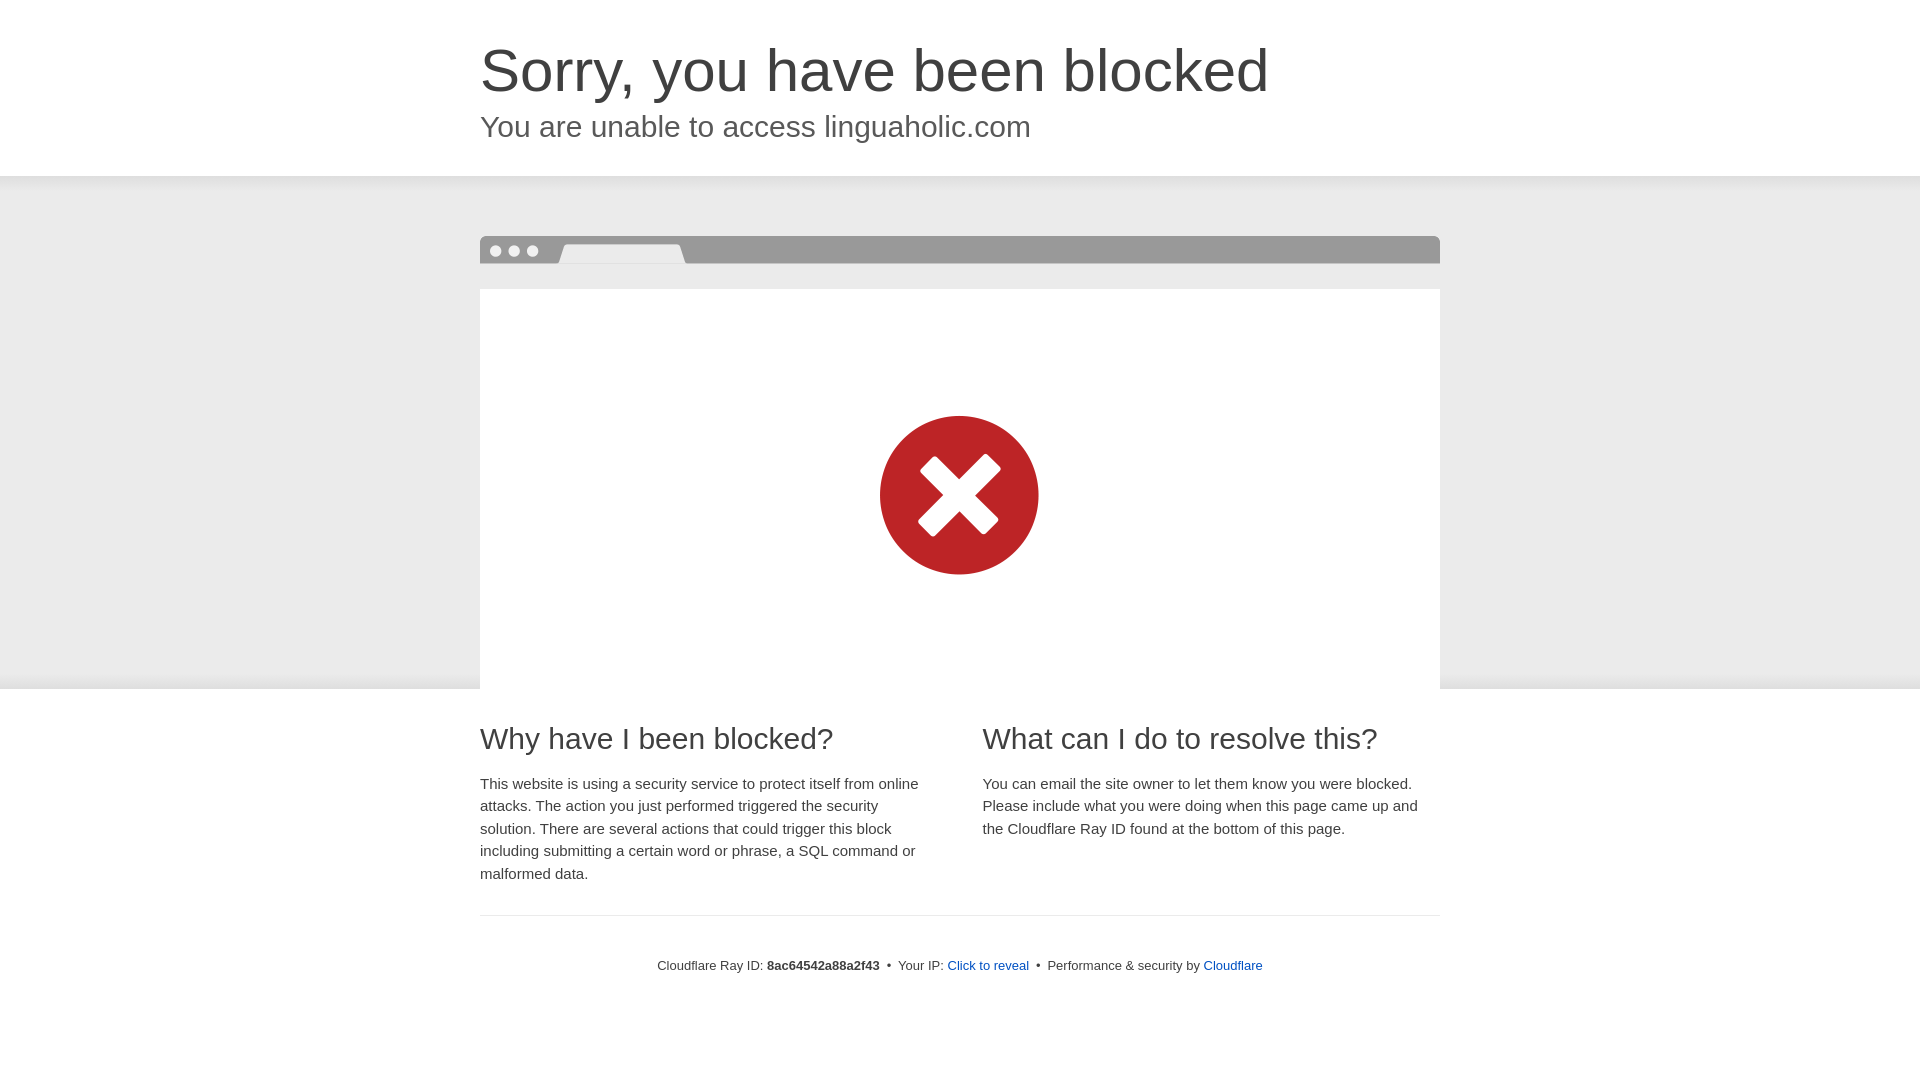  What do you see at coordinates (988, 966) in the screenshot?
I see `Click to reveal` at bounding box center [988, 966].